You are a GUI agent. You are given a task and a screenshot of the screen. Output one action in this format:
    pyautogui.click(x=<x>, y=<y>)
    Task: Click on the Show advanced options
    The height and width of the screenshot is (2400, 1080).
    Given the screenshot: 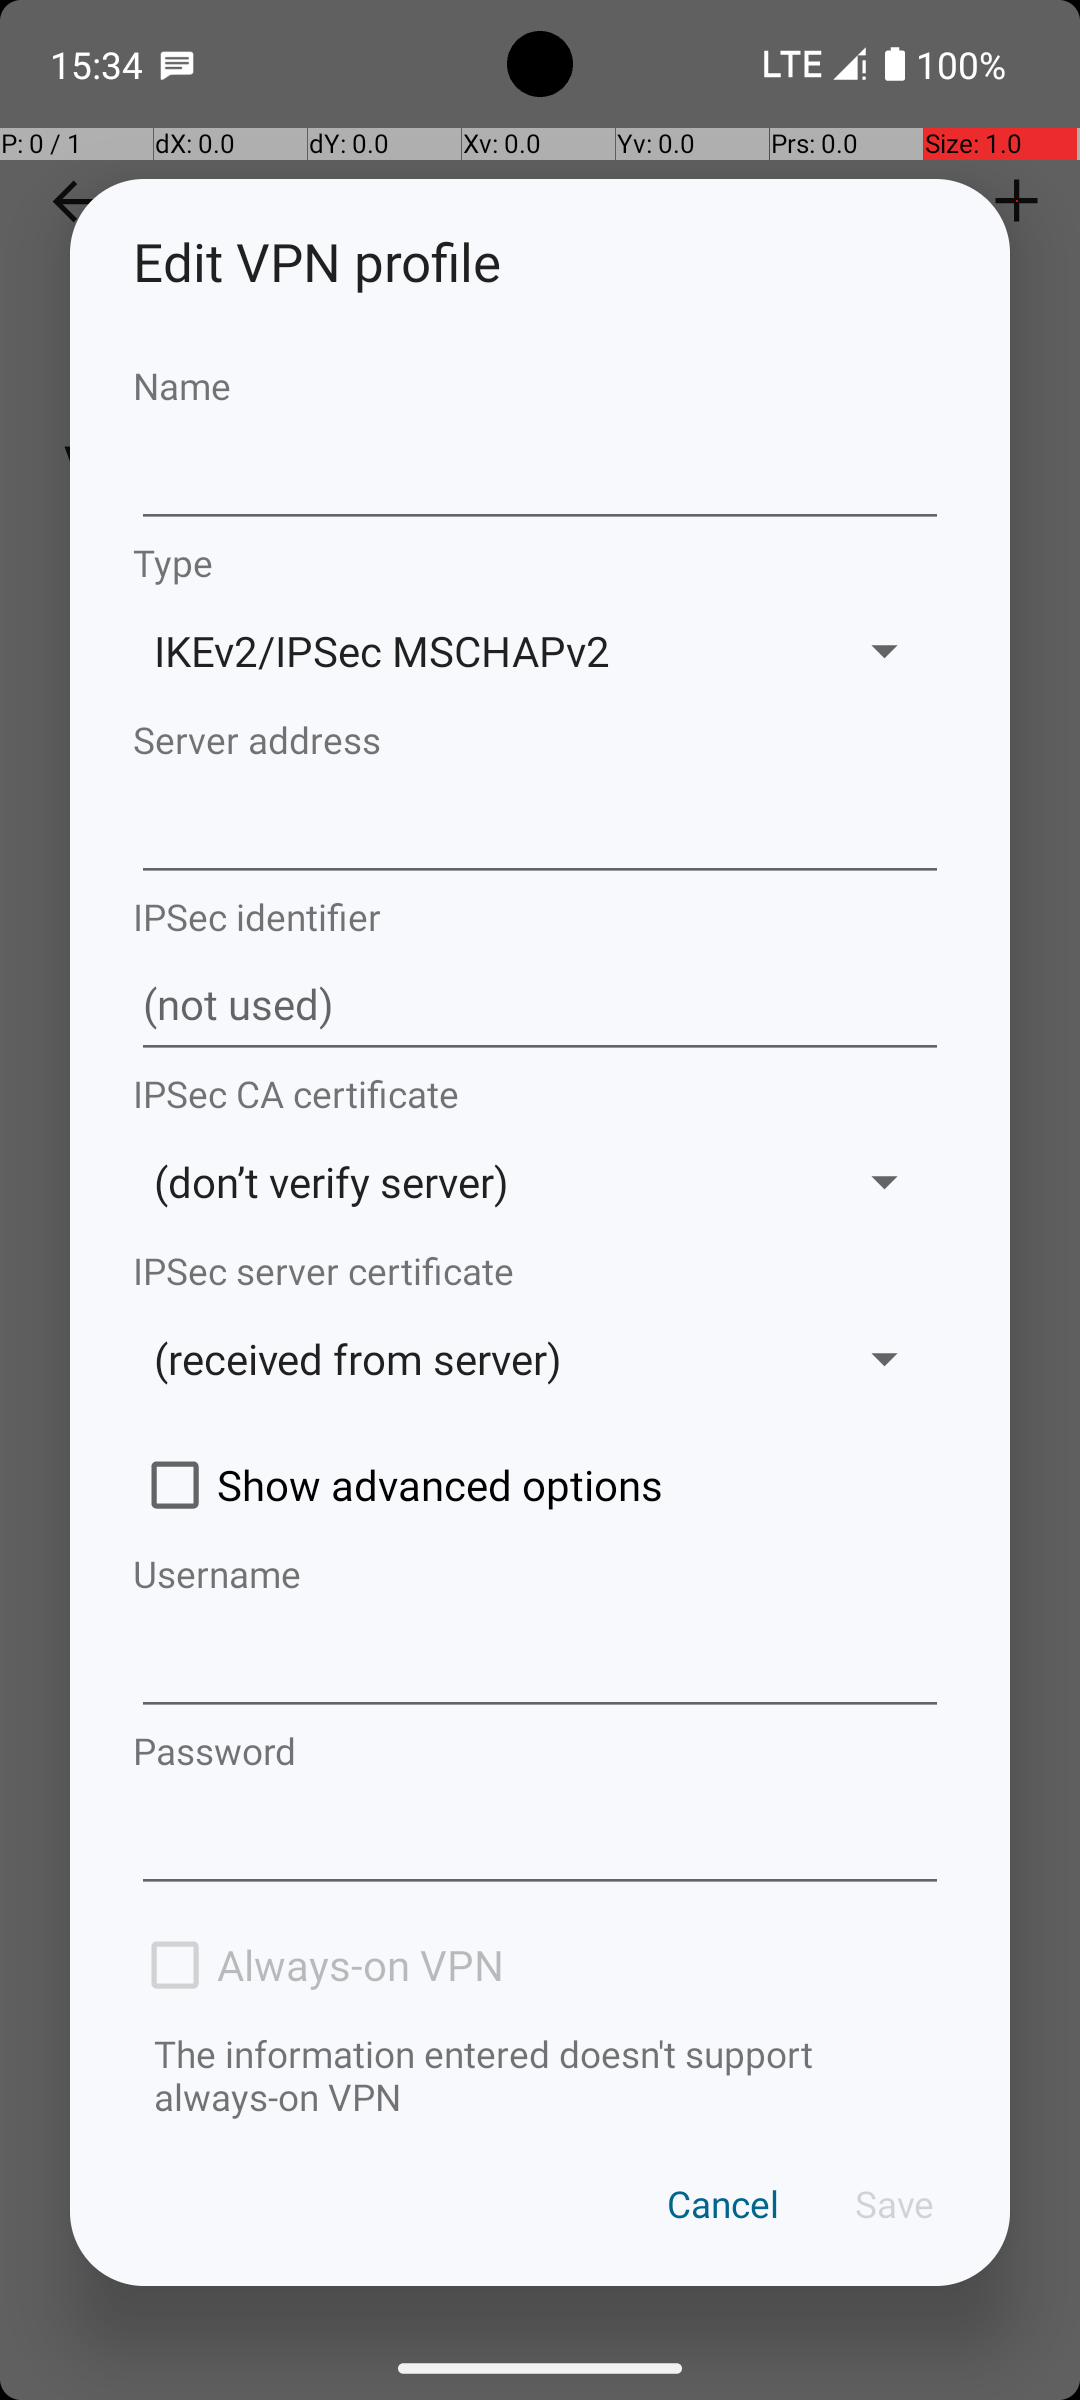 What is the action you would take?
    pyautogui.click(x=540, y=1485)
    